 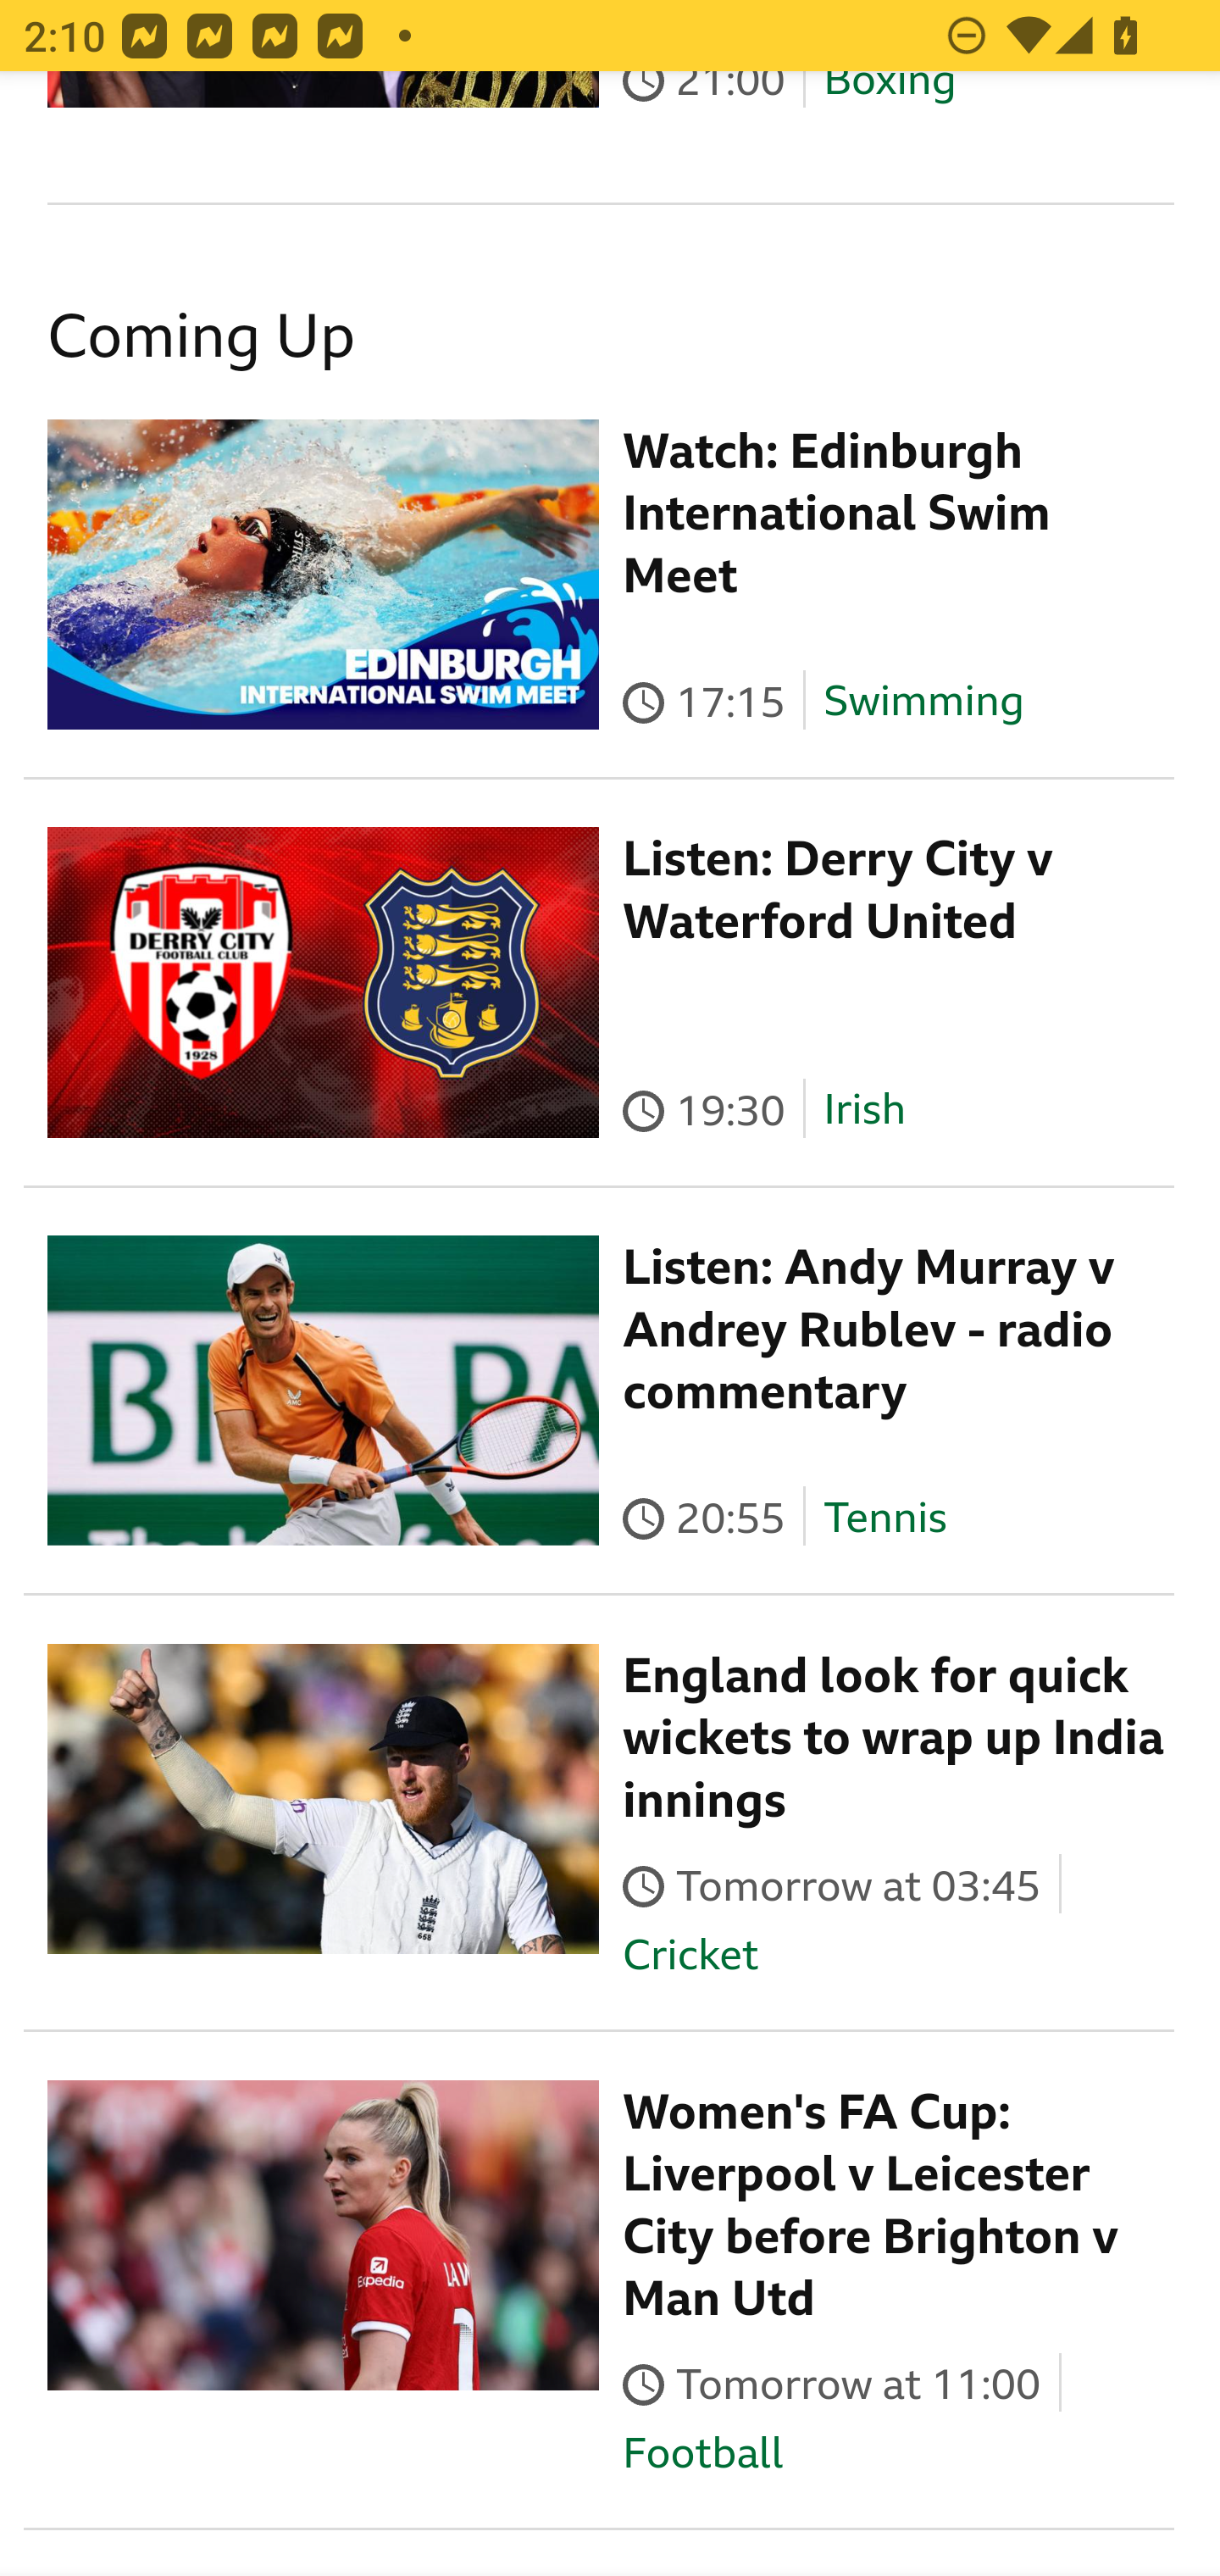 I want to click on Football, so click(x=703, y=2452).